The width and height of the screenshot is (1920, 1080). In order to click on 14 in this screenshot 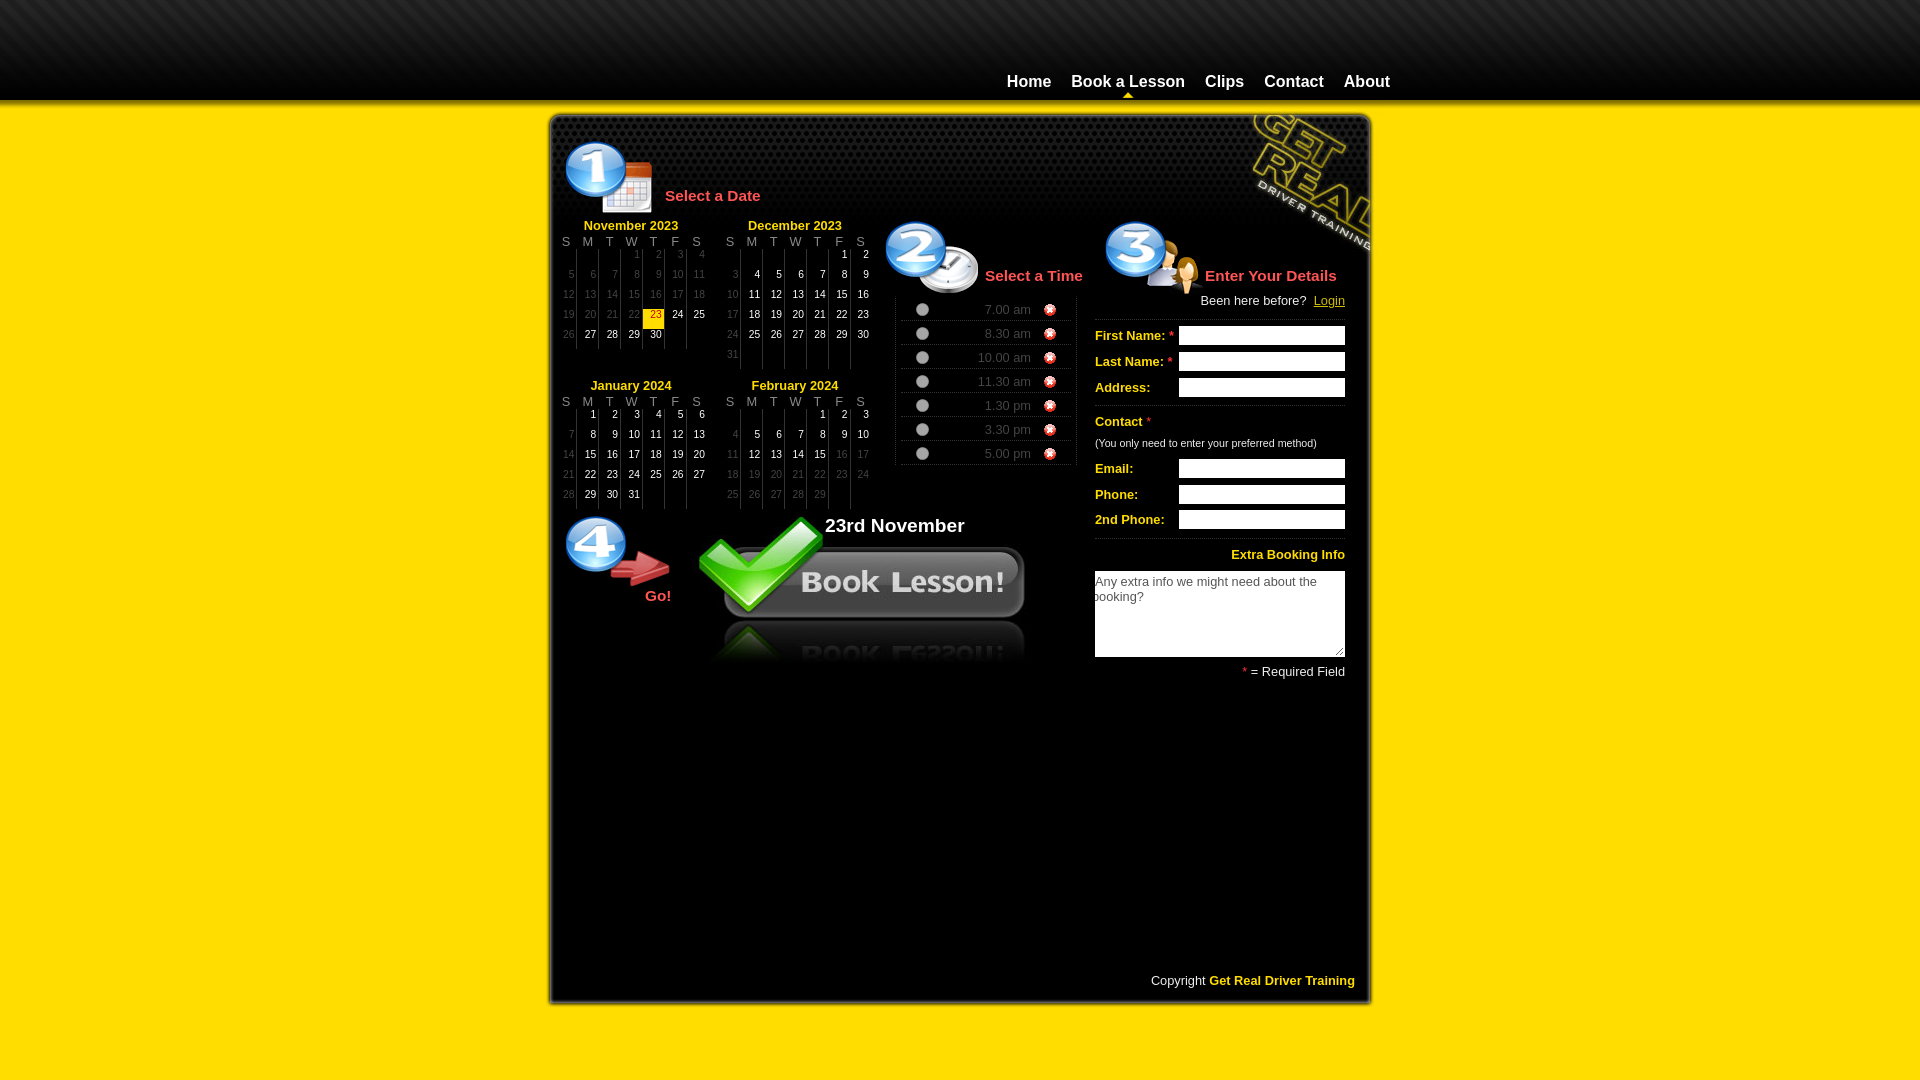, I will do `click(818, 299)`.